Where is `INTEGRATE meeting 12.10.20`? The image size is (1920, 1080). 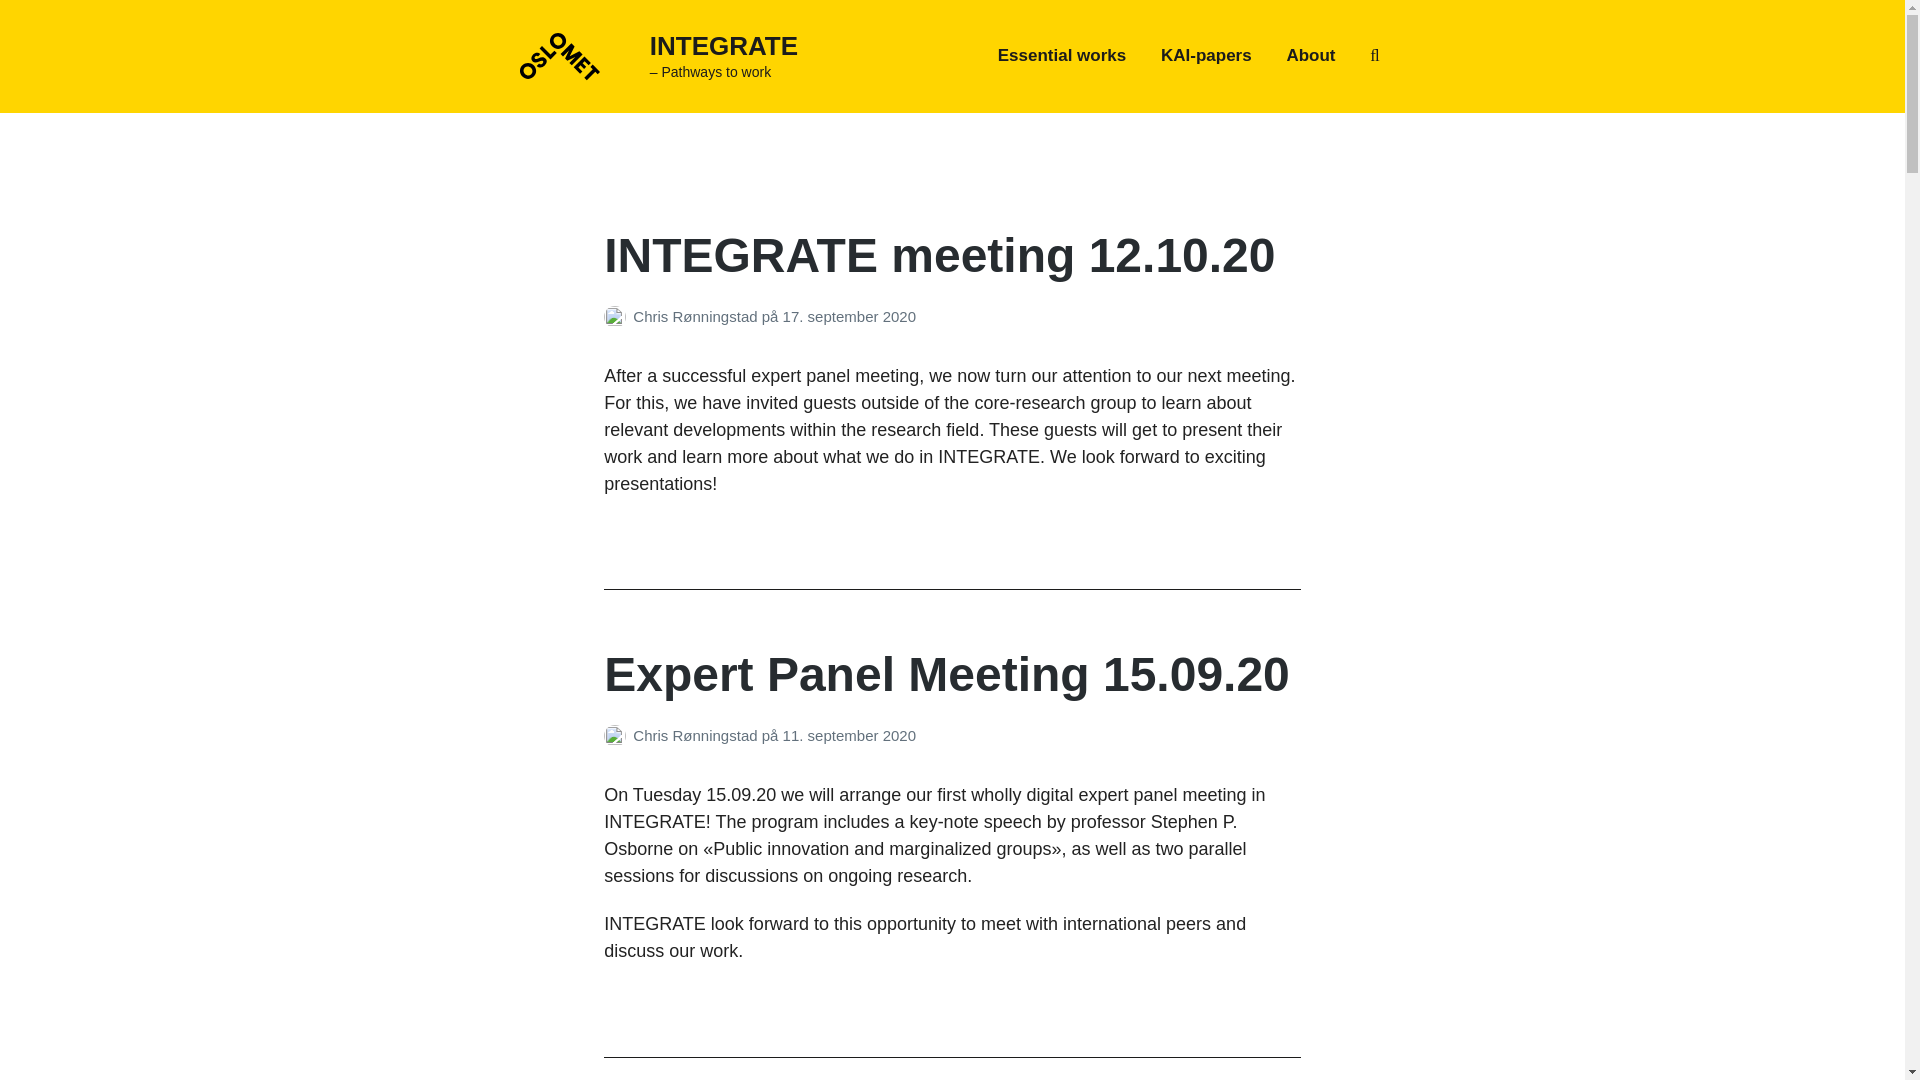 INTEGRATE meeting 12.10.20 is located at coordinates (939, 254).